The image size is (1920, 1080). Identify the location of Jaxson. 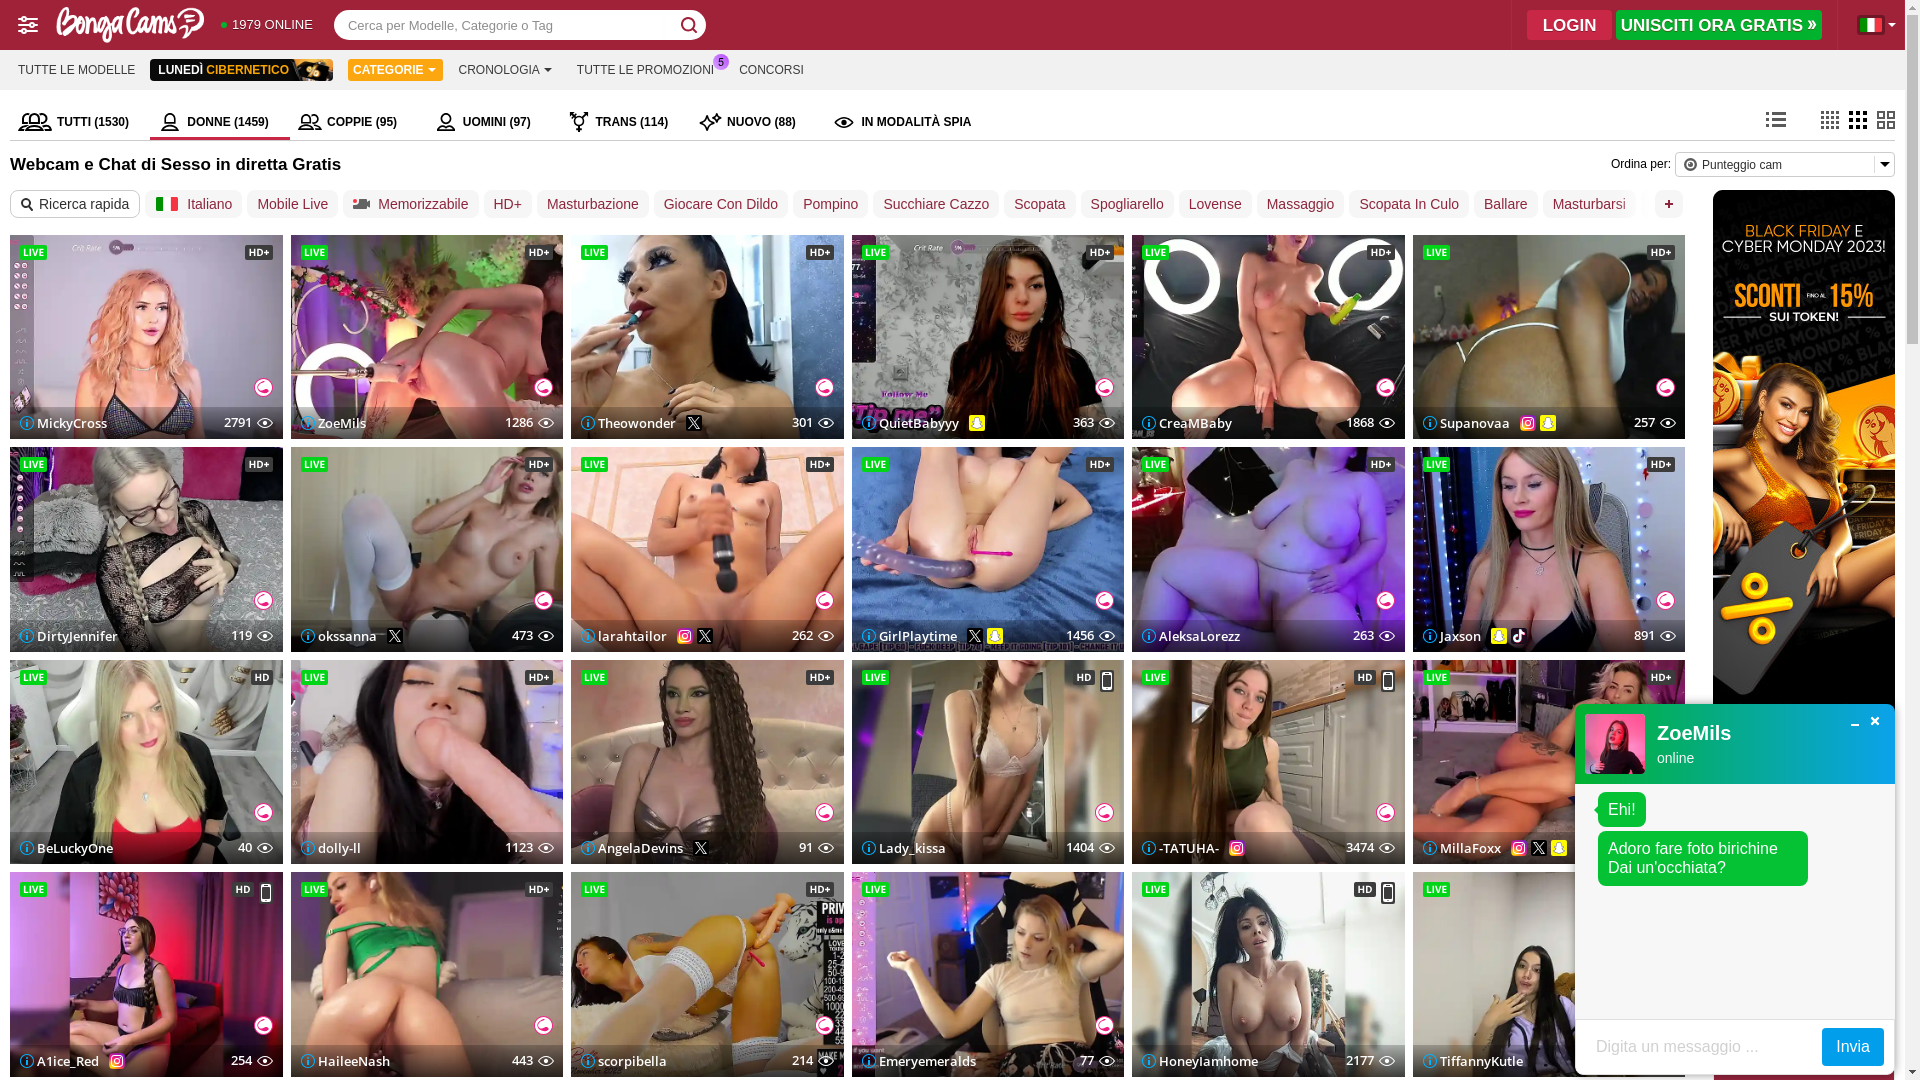
(1451, 636).